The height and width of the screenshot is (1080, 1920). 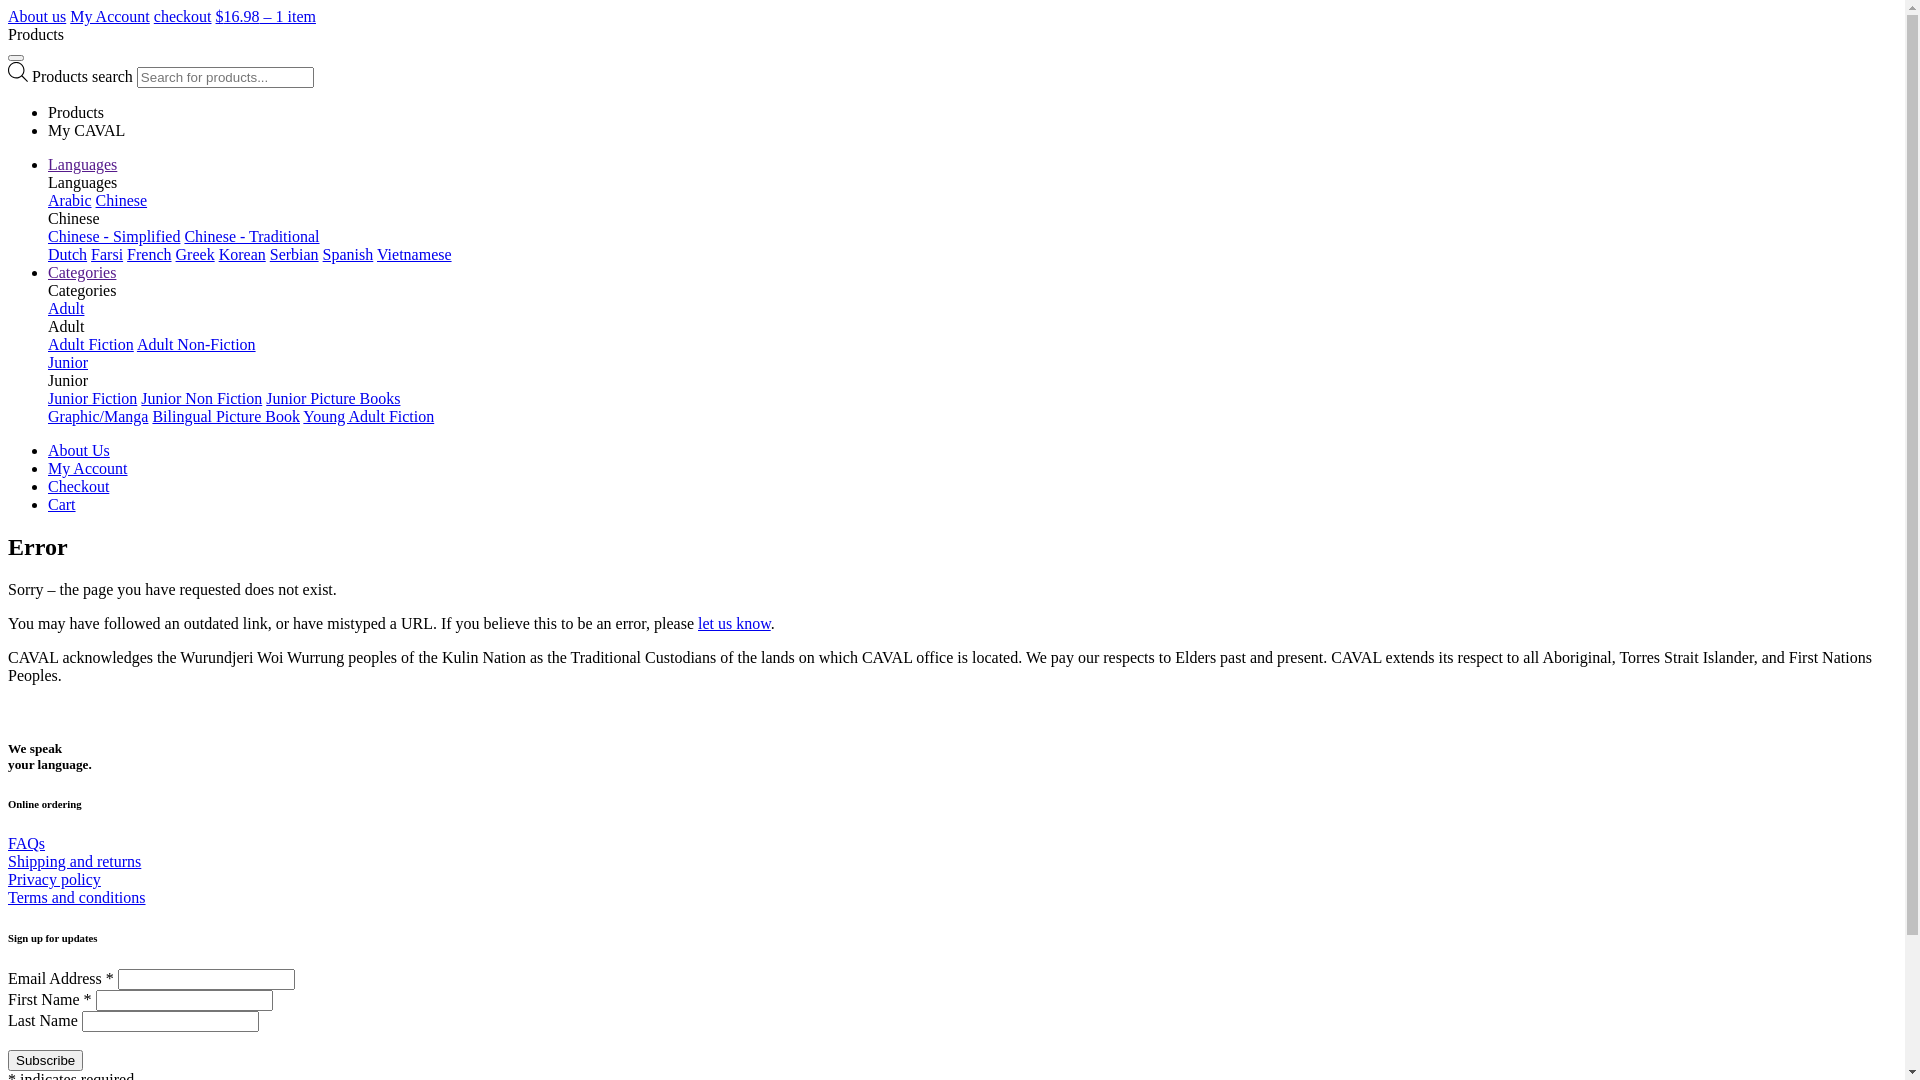 What do you see at coordinates (46, 1060) in the screenshot?
I see `Subscribe` at bounding box center [46, 1060].